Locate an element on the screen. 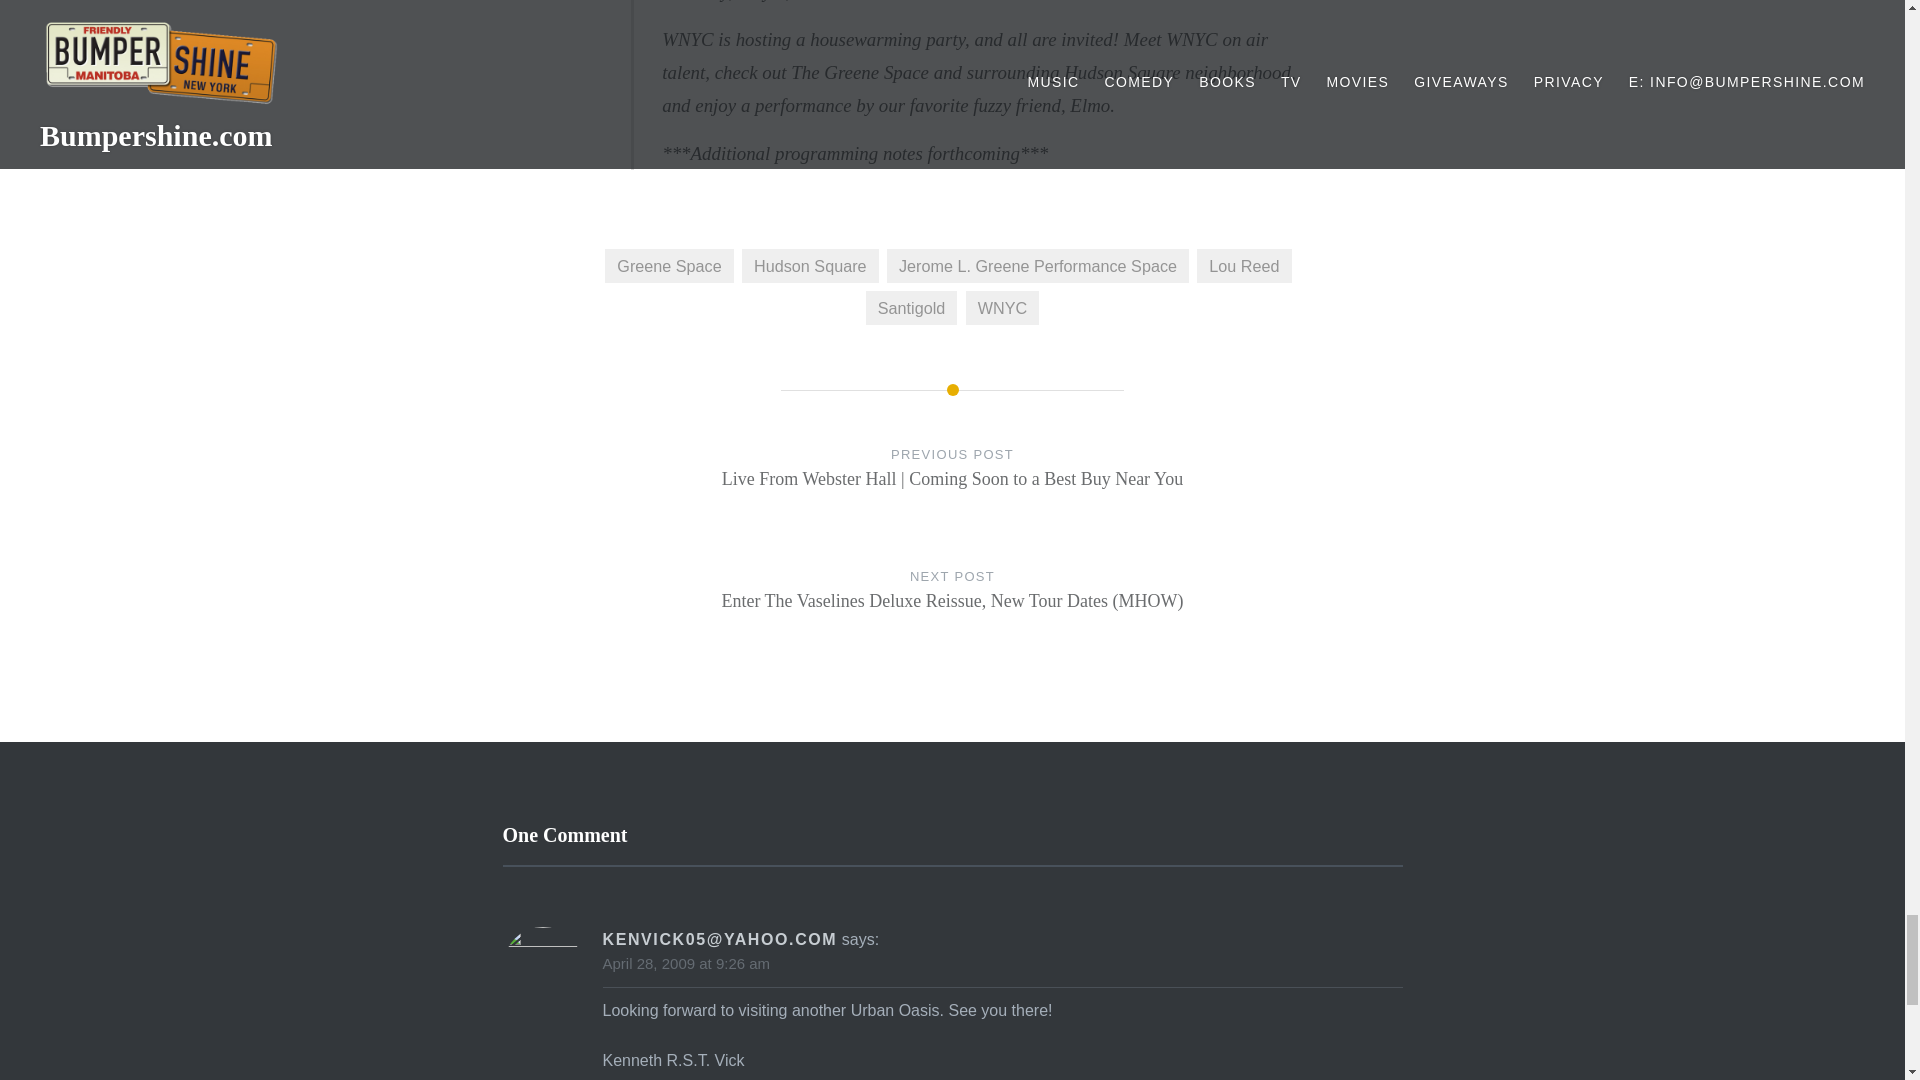 Image resolution: width=1920 pixels, height=1080 pixels. Lou Reed is located at coordinates (1244, 266).